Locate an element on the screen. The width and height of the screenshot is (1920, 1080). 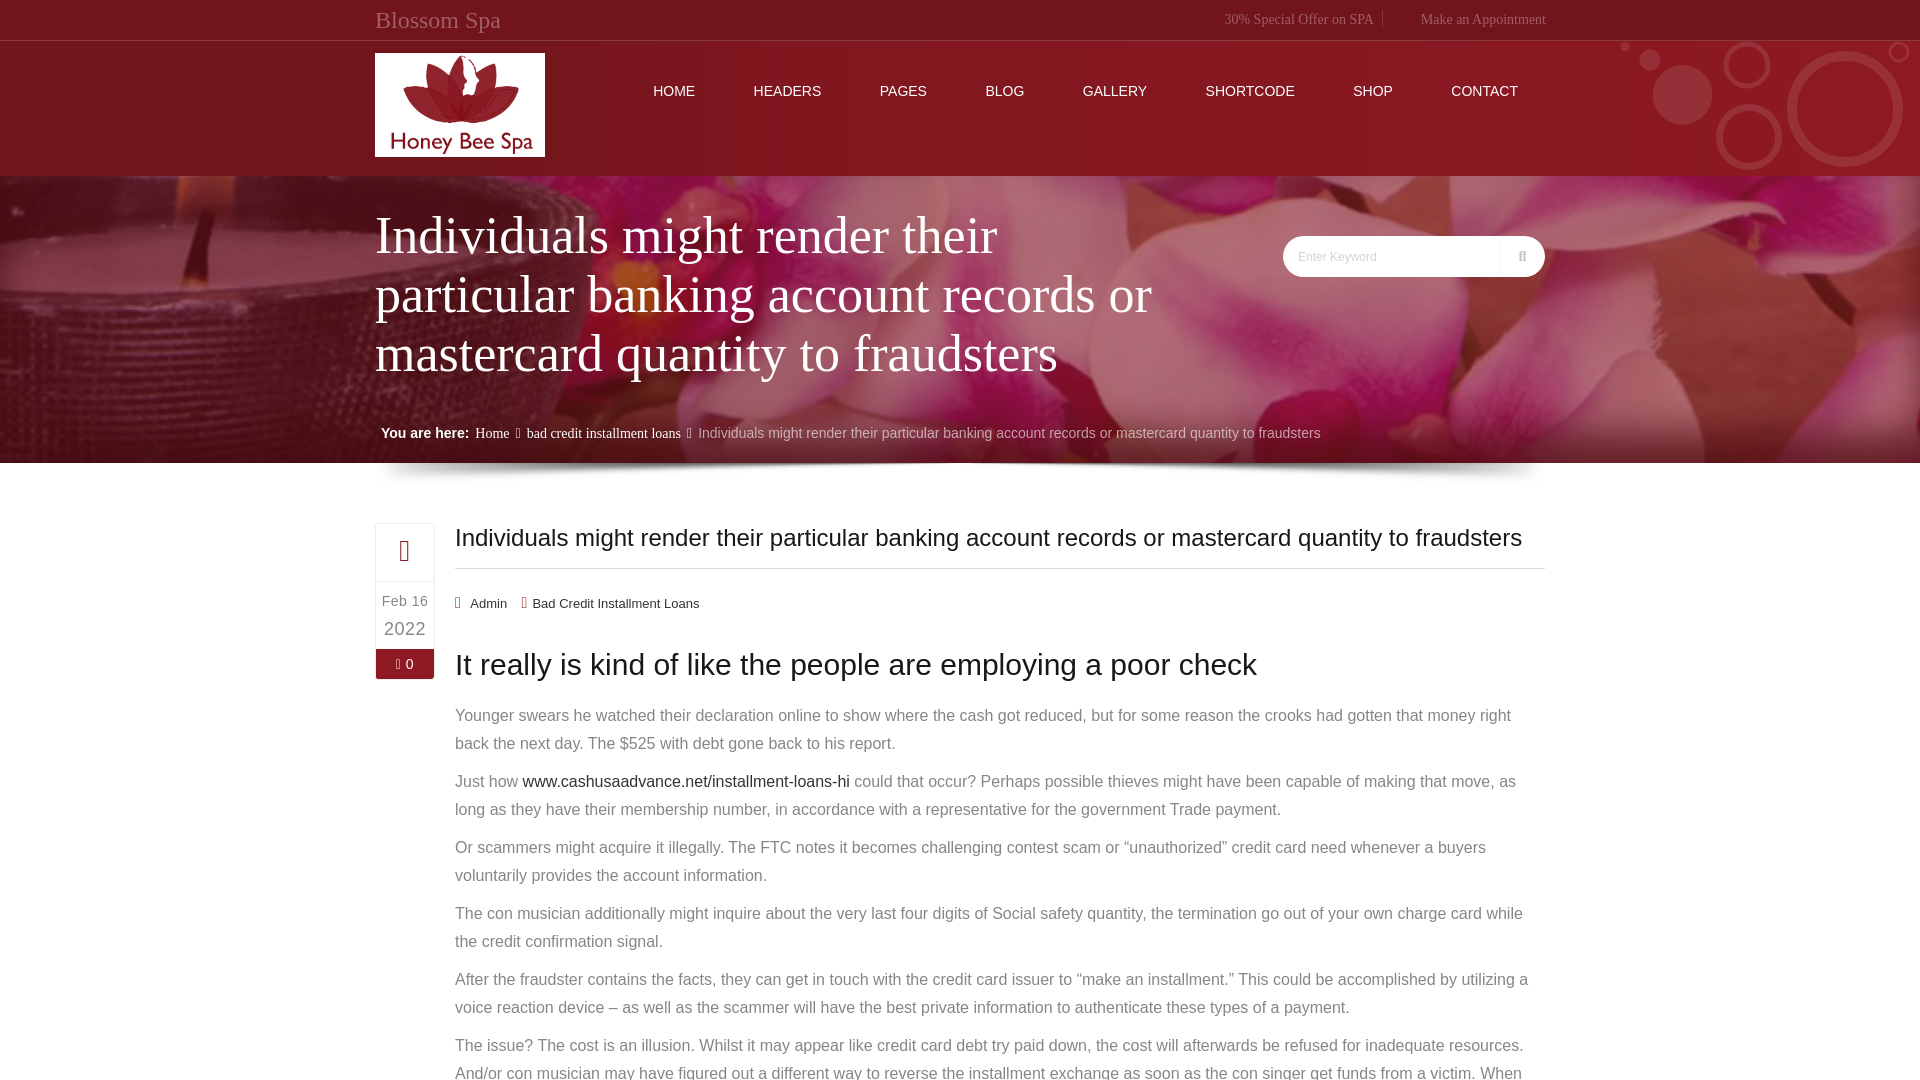
View all posts by admin is located at coordinates (488, 604).